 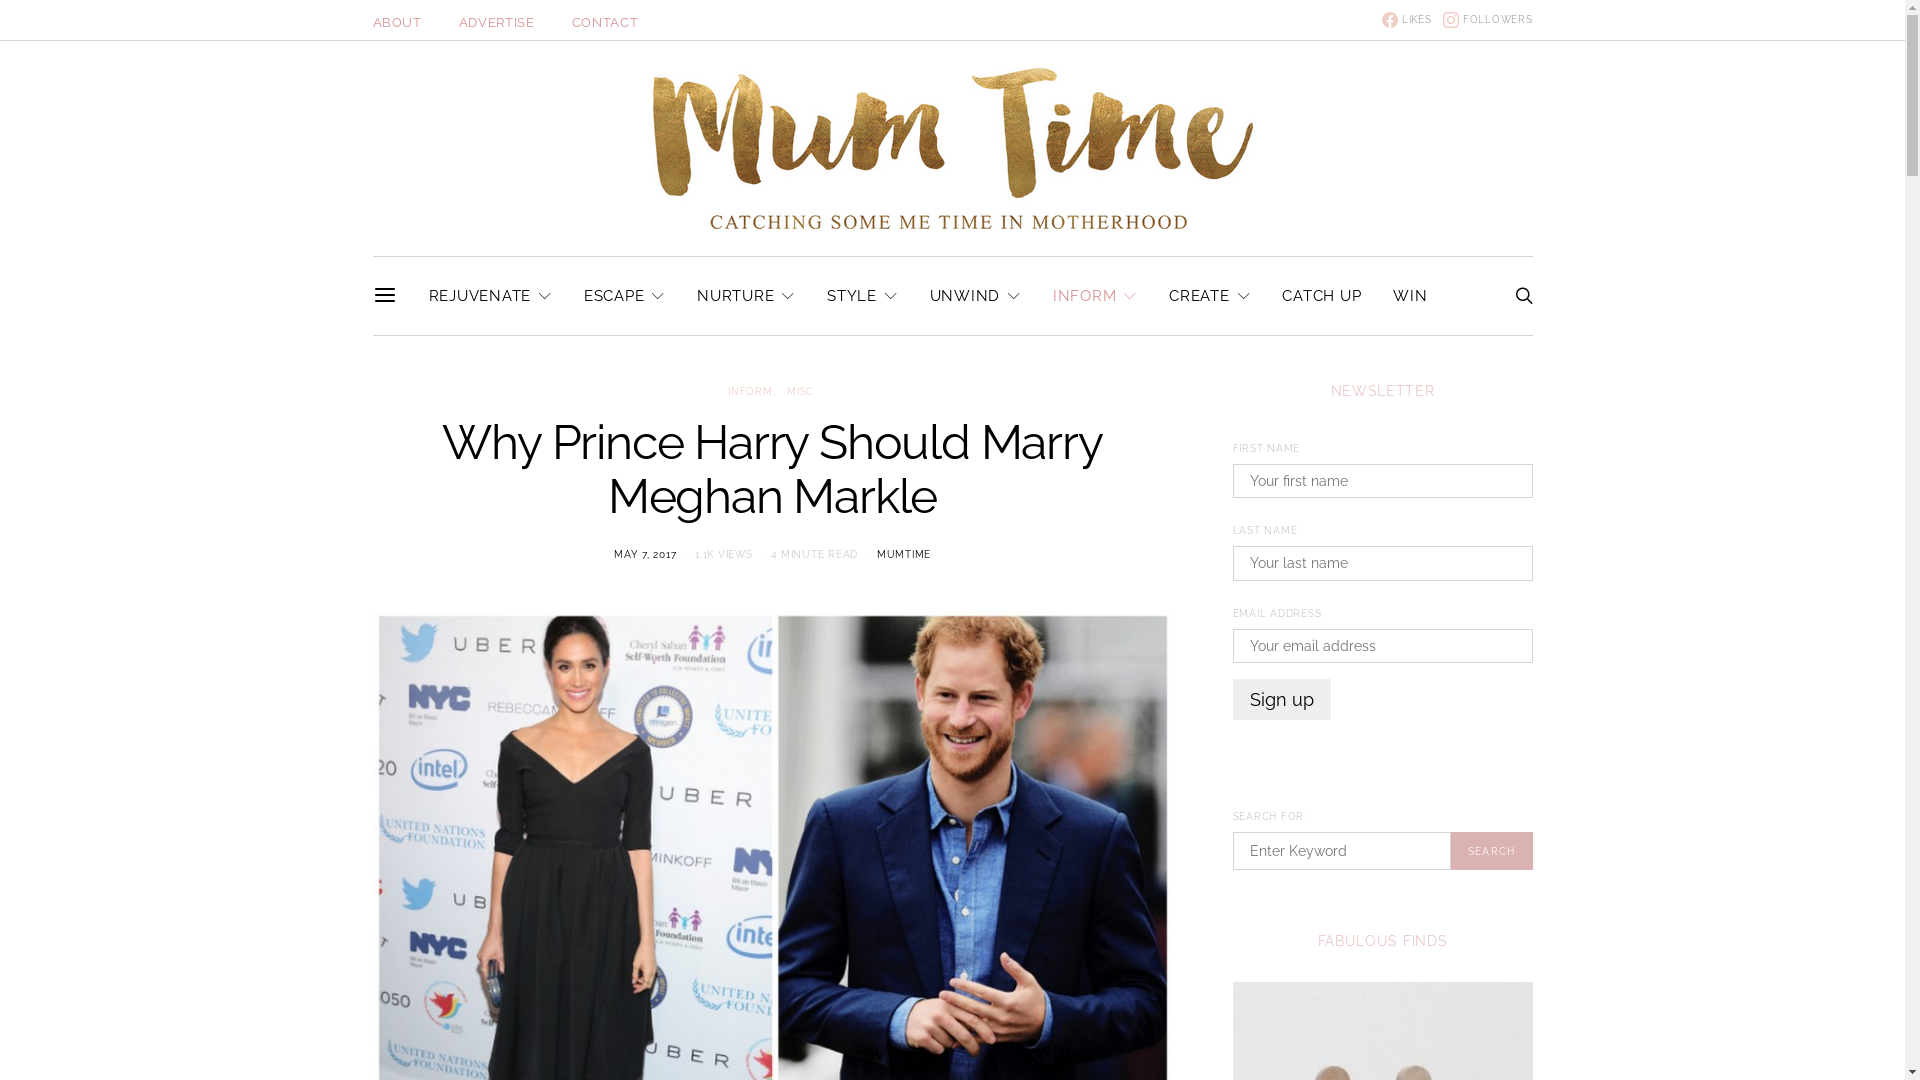 What do you see at coordinates (1407, 20) in the screenshot?
I see `LIKES` at bounding box center [1407, 20].